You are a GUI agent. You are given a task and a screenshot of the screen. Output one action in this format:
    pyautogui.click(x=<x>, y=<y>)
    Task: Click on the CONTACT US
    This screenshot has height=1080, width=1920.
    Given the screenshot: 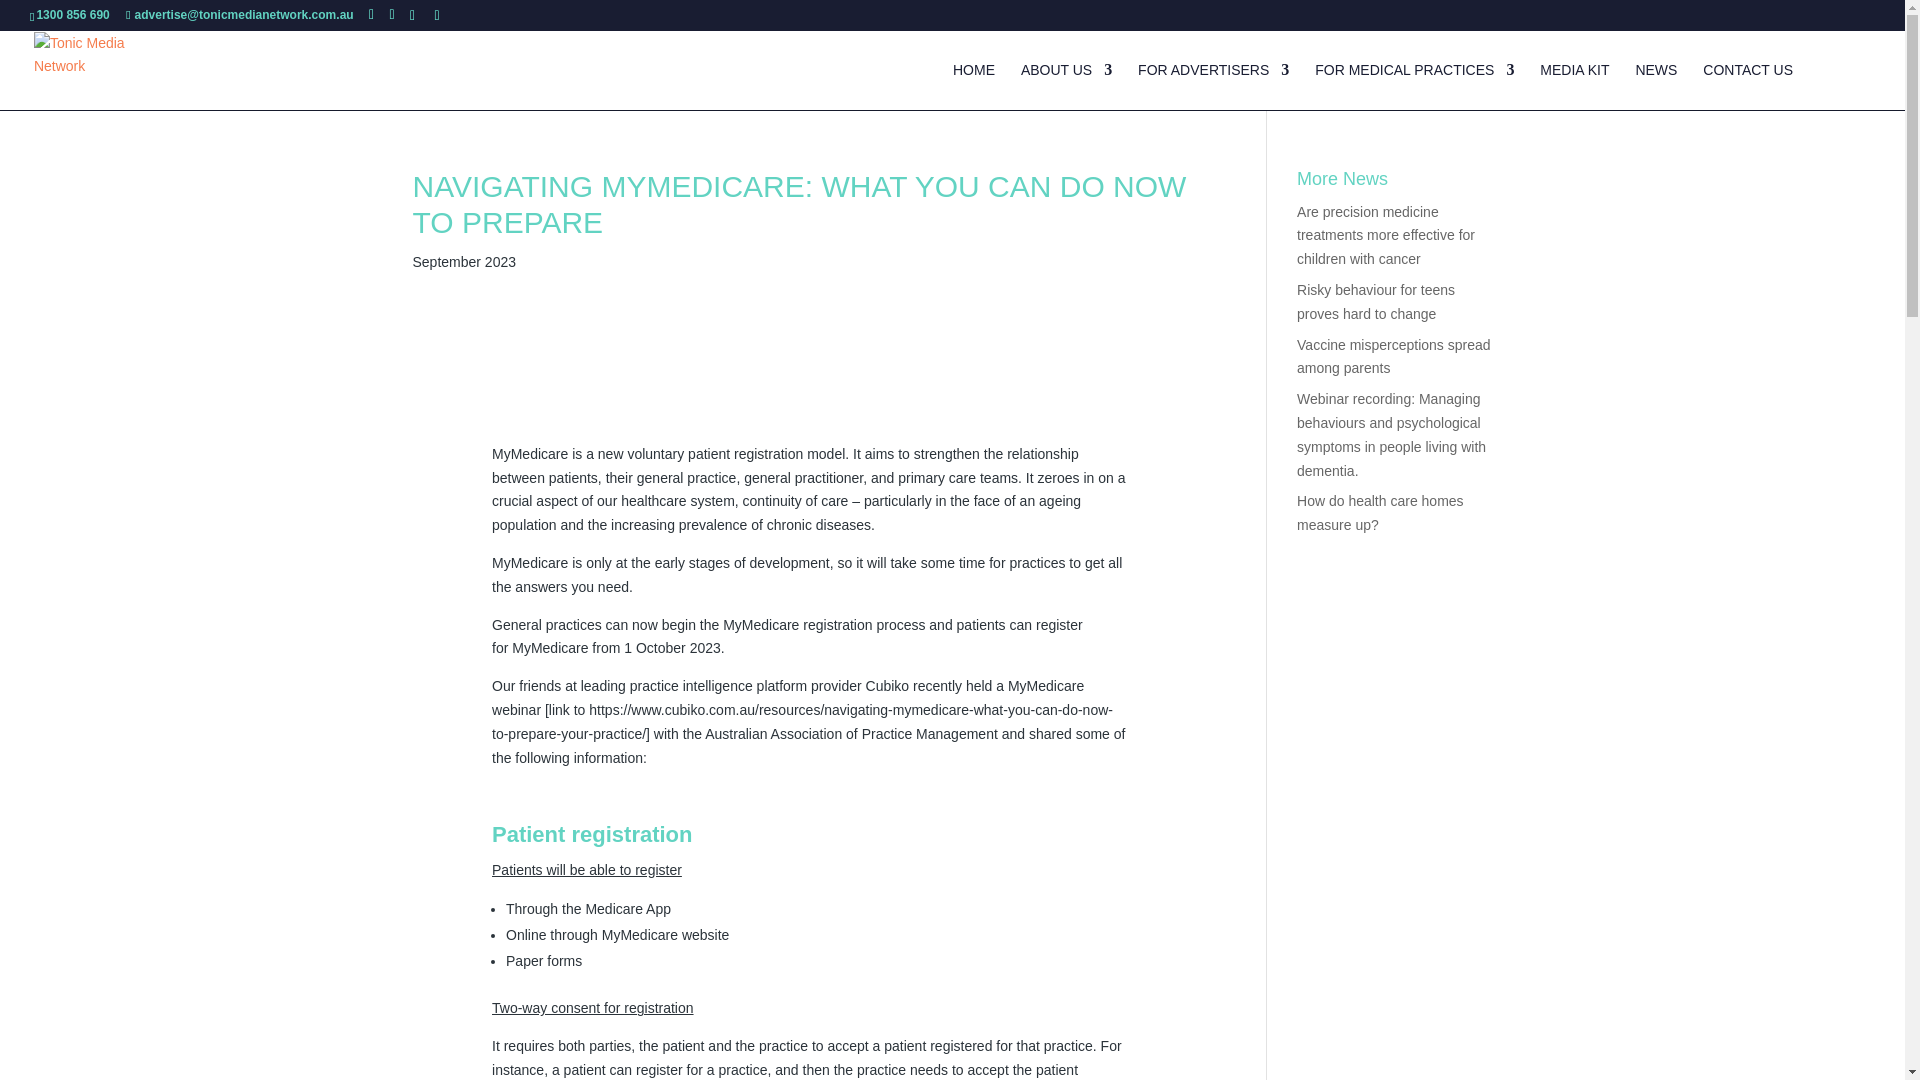 What is the action you would take?
    pyautogui.click(x=1748, y=86)
    